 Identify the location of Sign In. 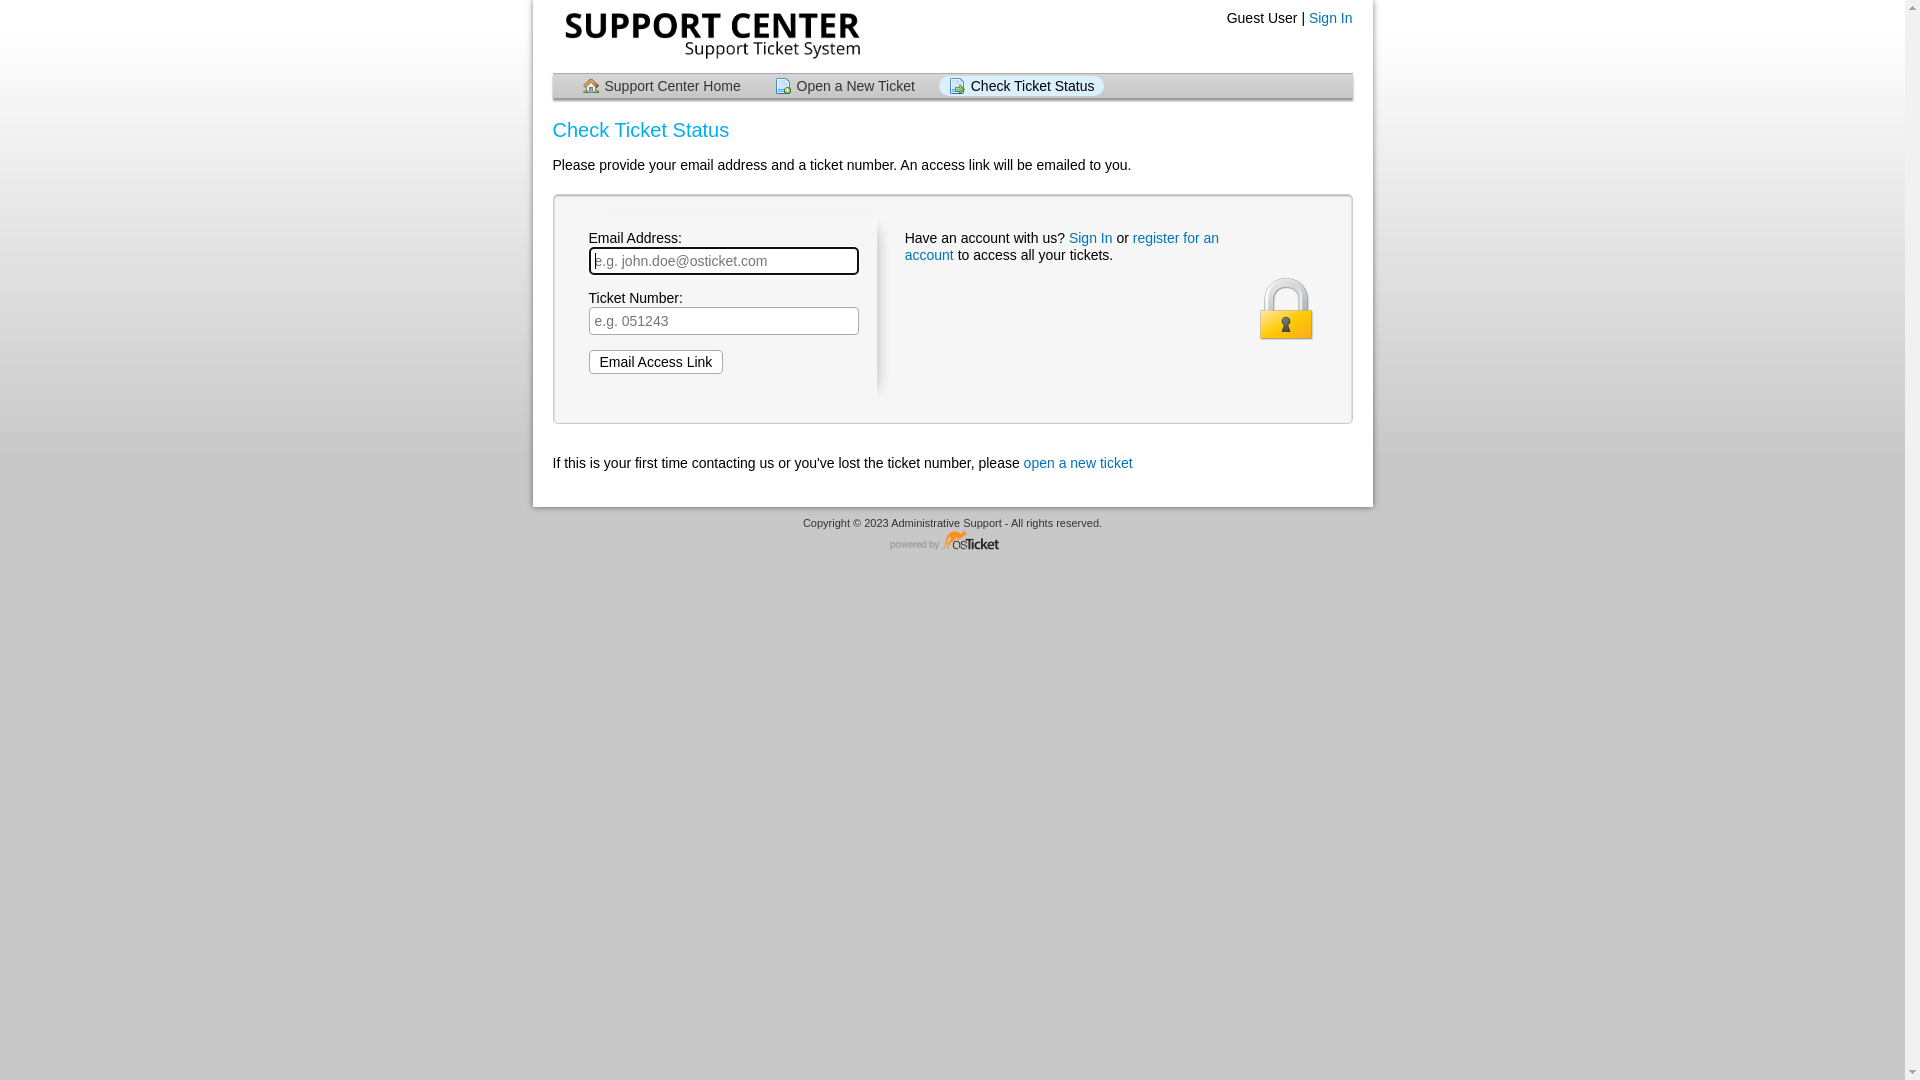
(1091, 238).